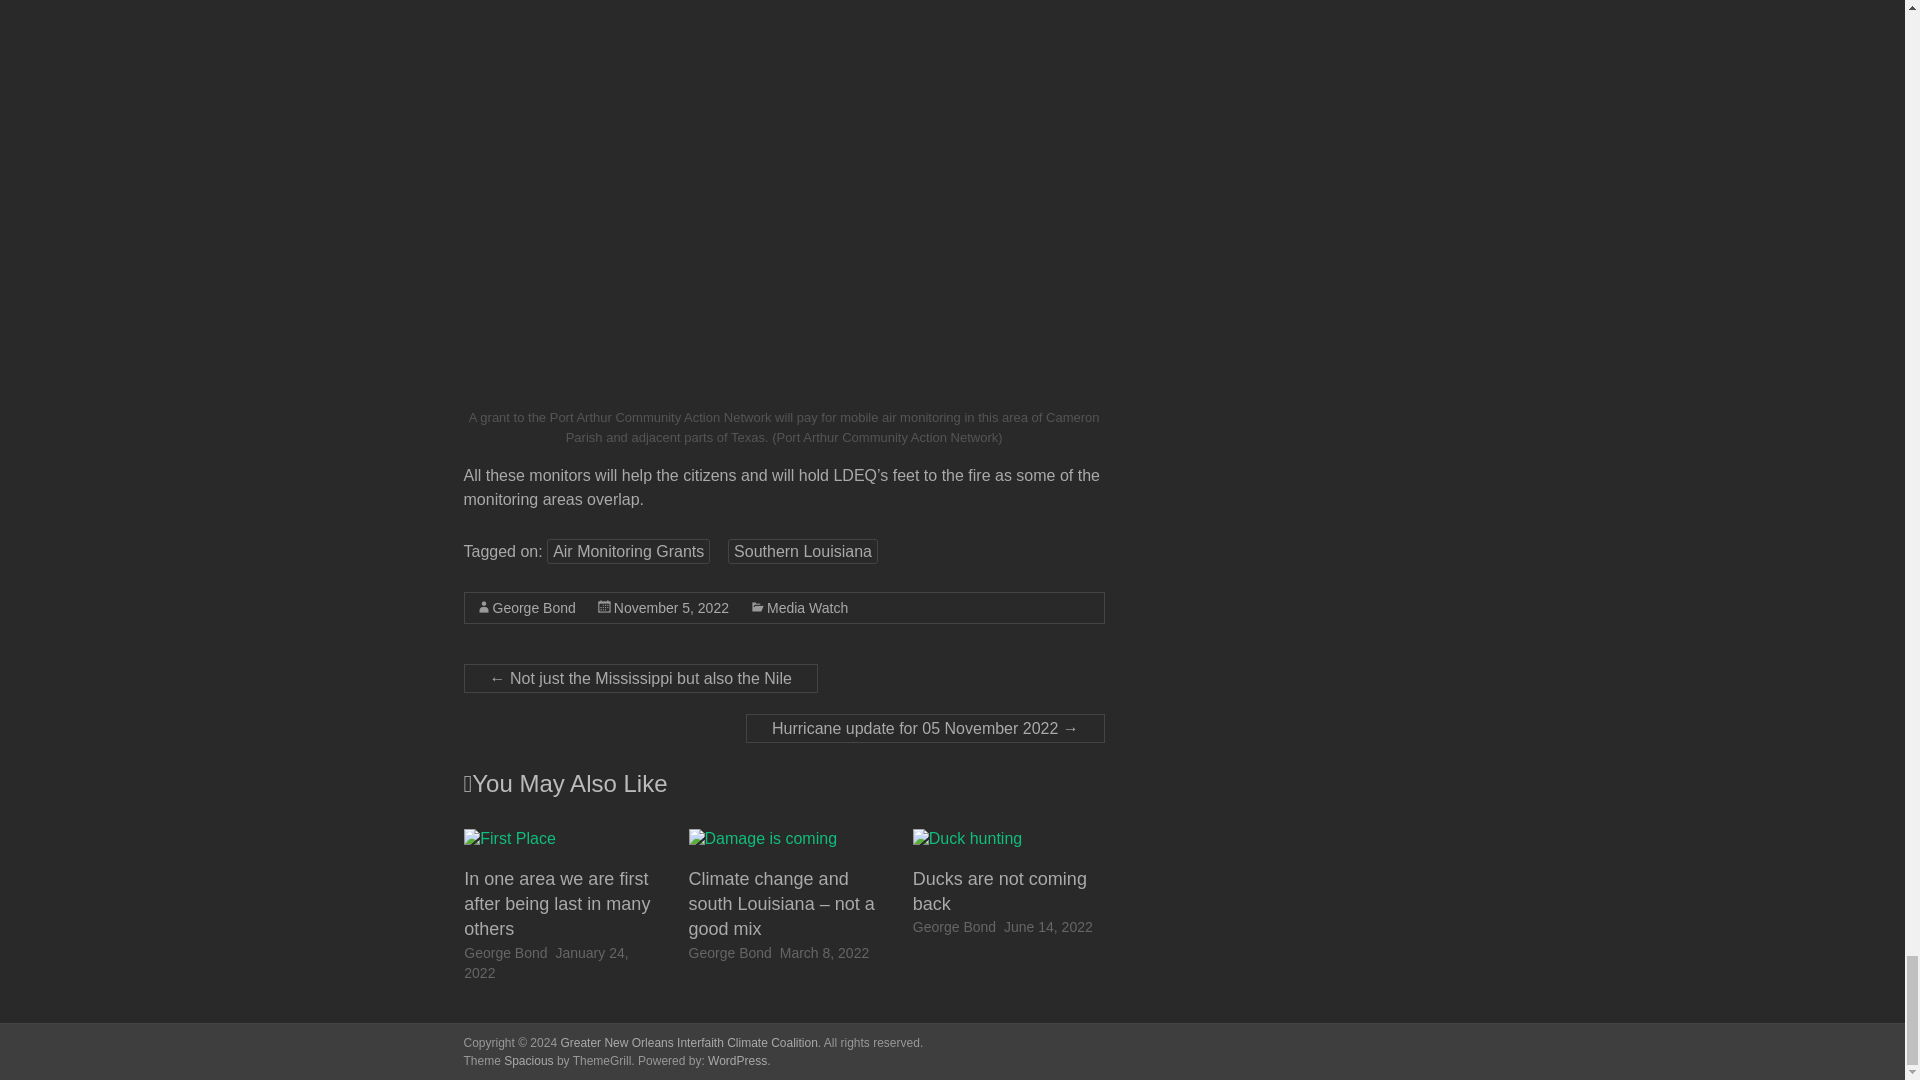 The width and height of the screenshot is (1920, 1080). What do you see at coordinates (802, 550) in the screenshot?
I see `Southern Louisiana` at bounding box center [802, 550].